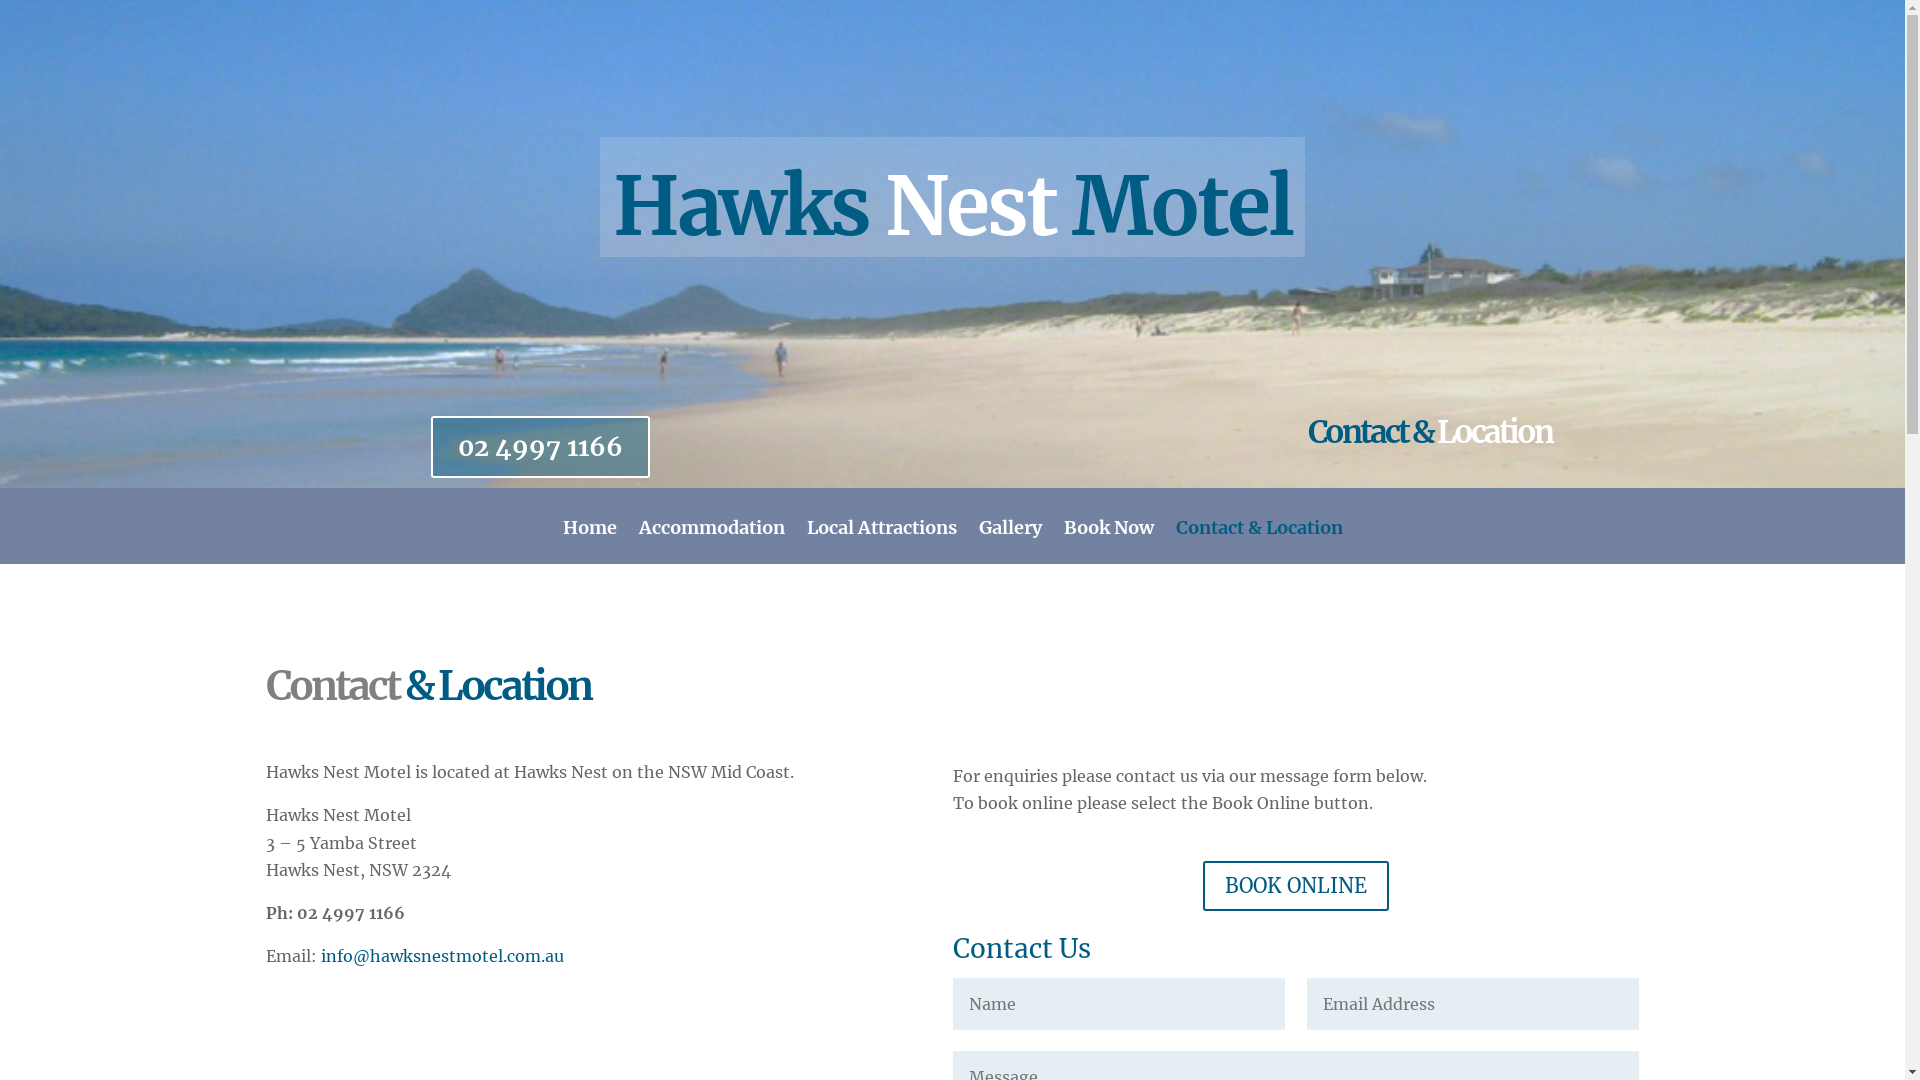 The width and height of the screenshot is (1920, 1080). I want to click on Contact & Location, so click(1260, 542).